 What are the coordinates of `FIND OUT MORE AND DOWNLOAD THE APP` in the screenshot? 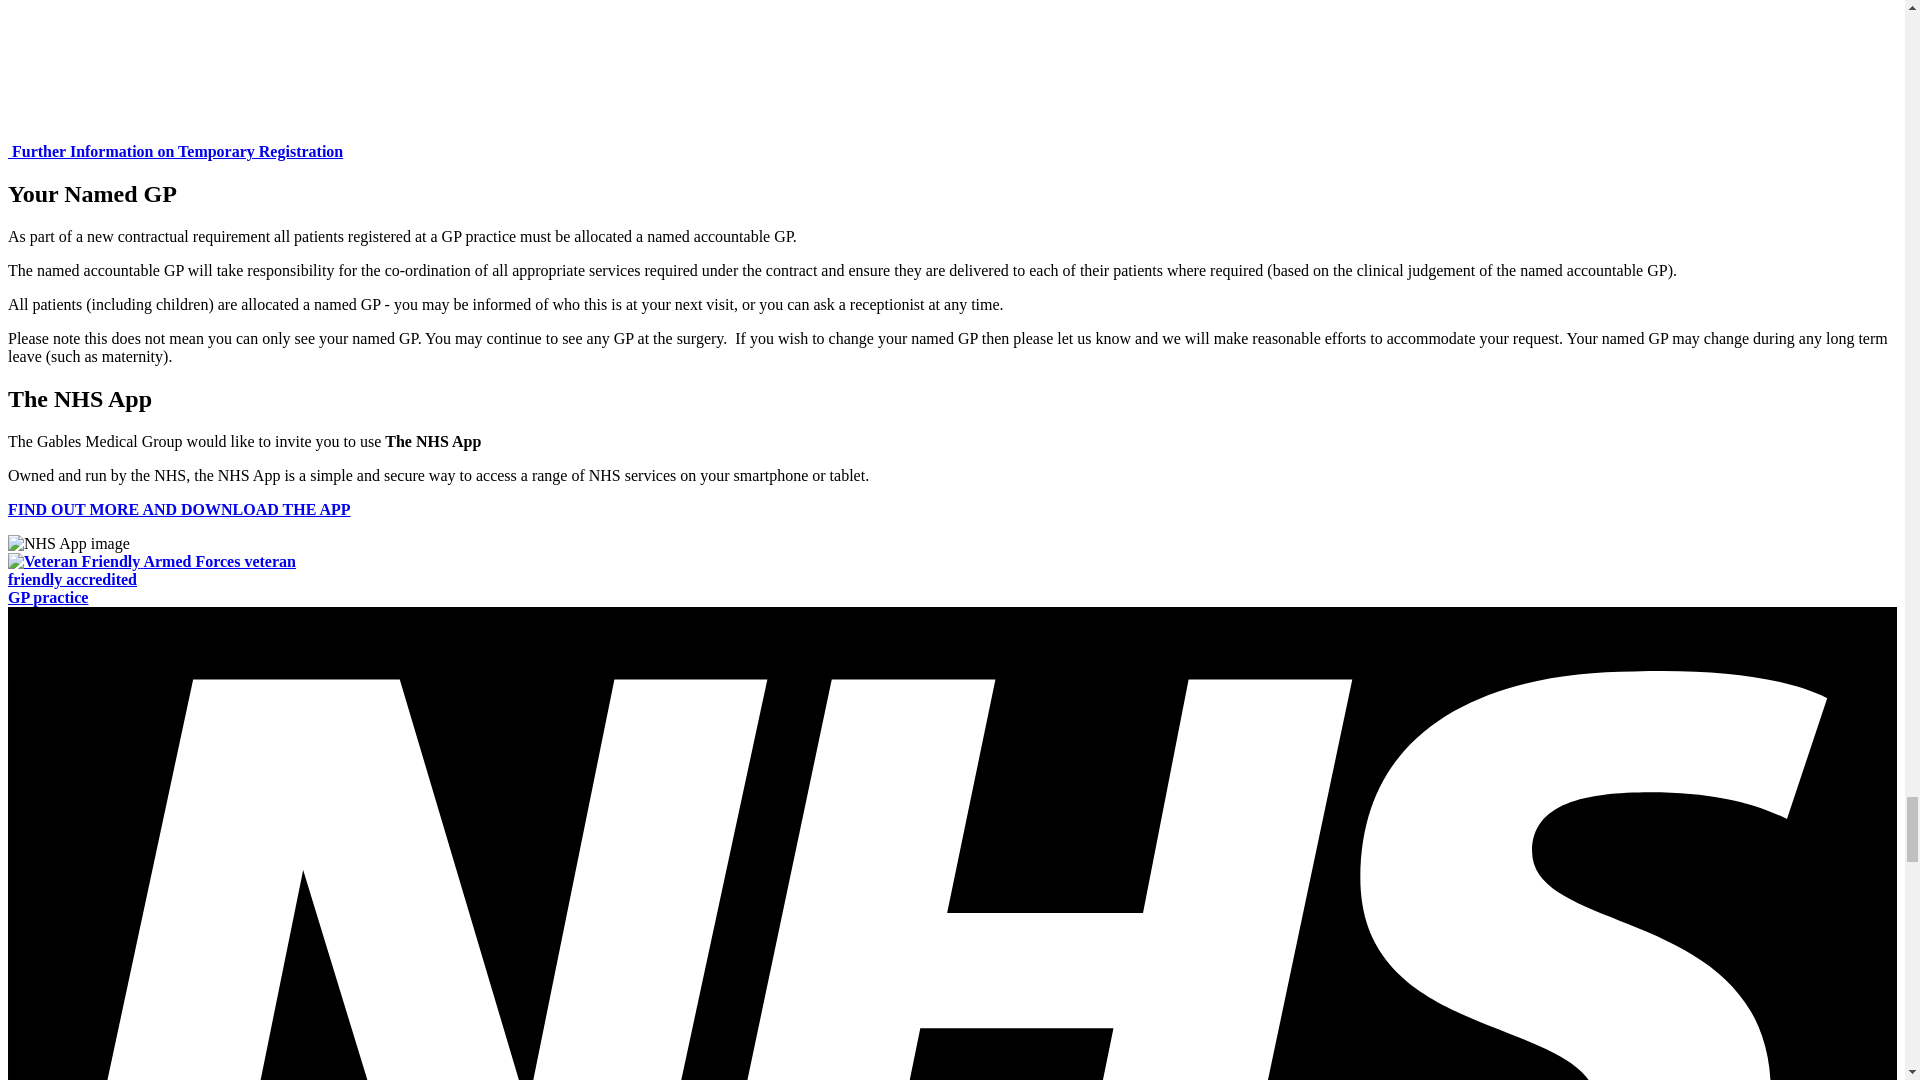 It's located at (151, 578).